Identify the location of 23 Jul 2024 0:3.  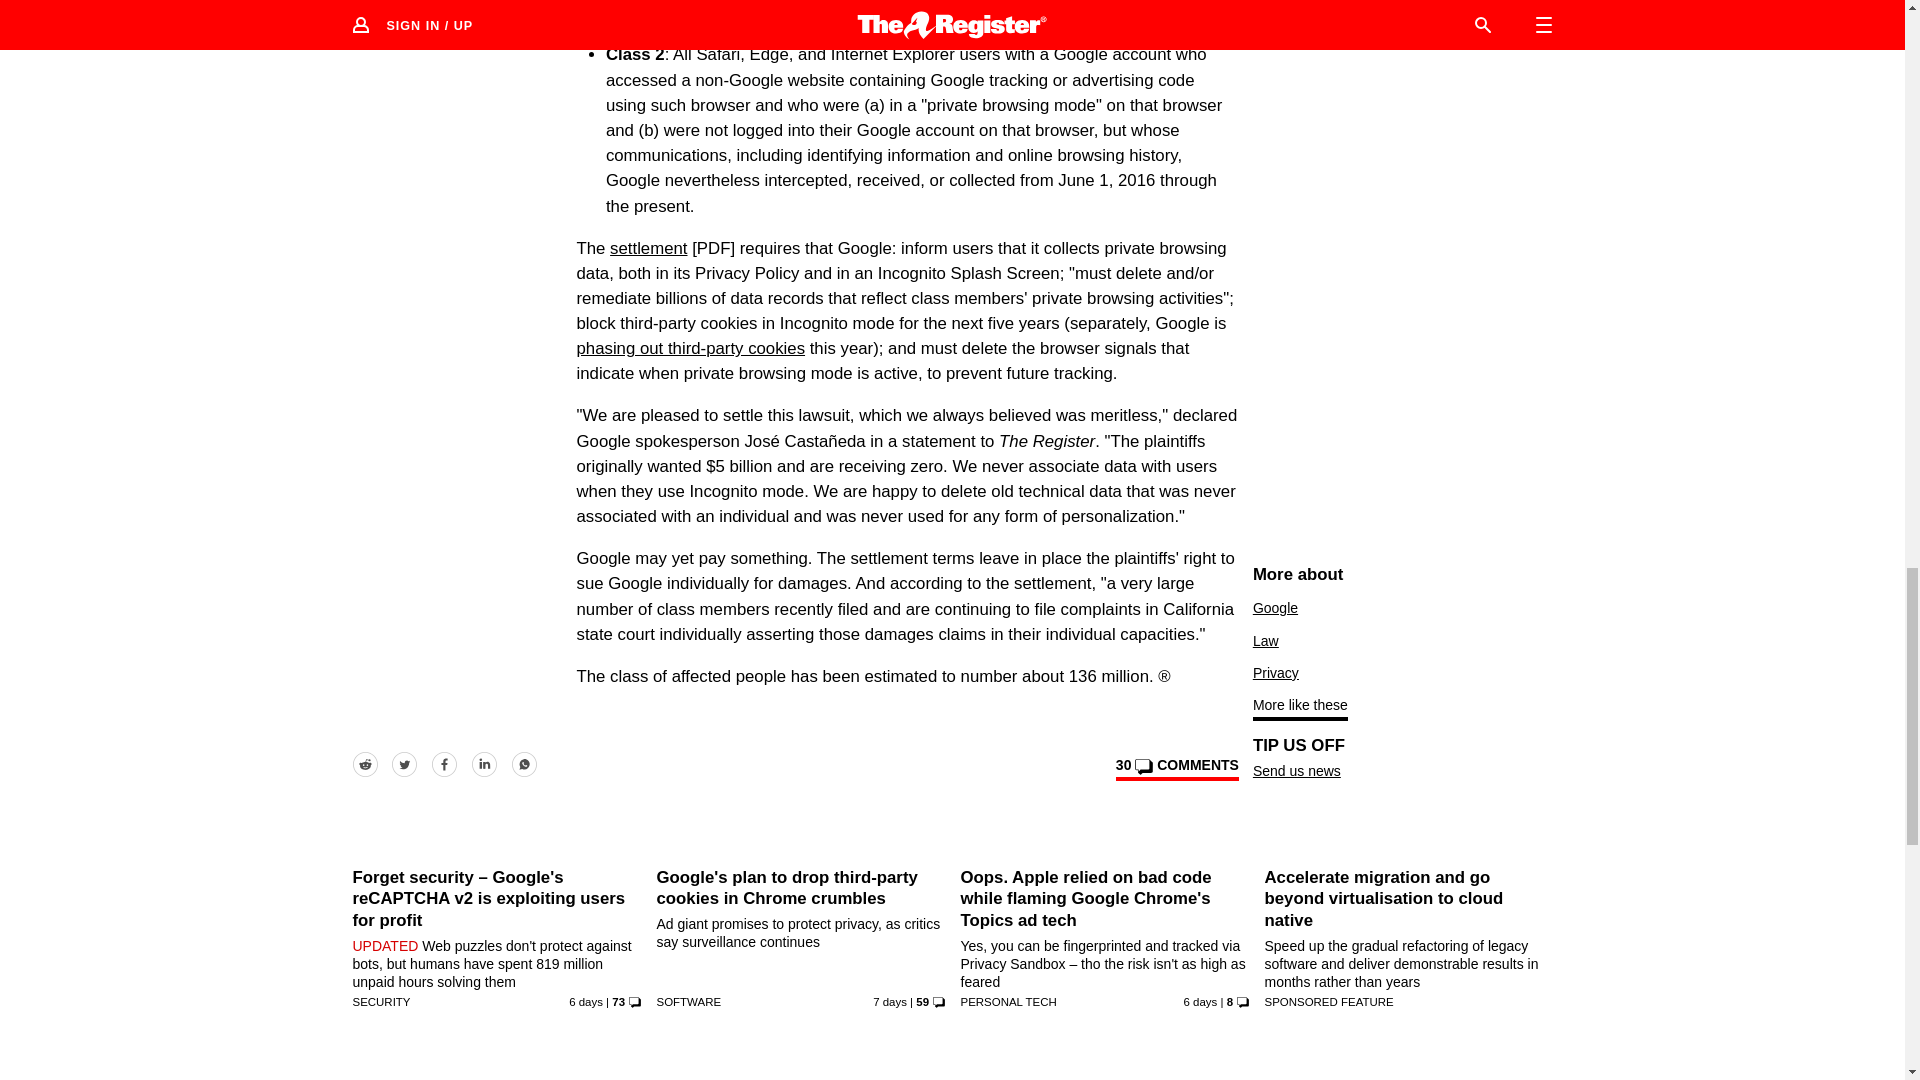
(890, 1001).